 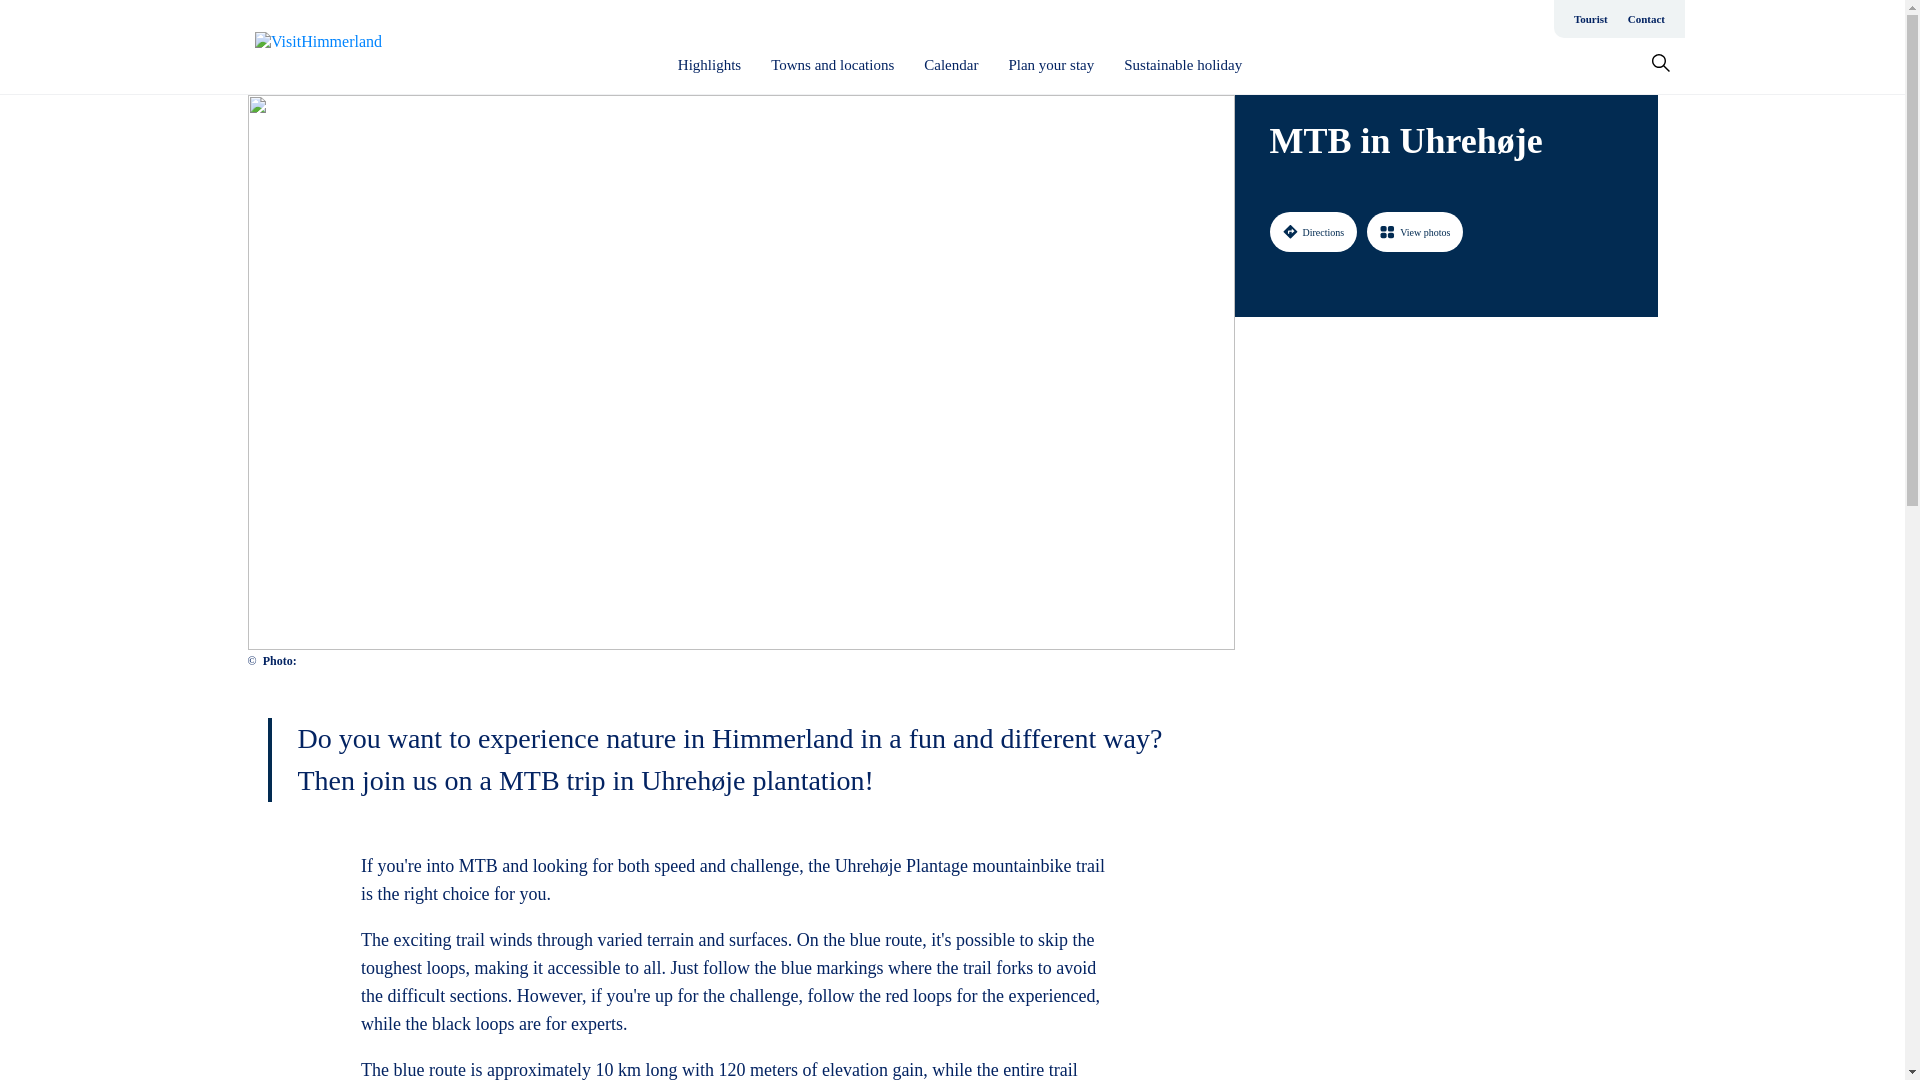 What do you see at coordinates (1182, 65) in the screenshot?
I see `Sustainable holiday` at bounding box center [1182, 65].